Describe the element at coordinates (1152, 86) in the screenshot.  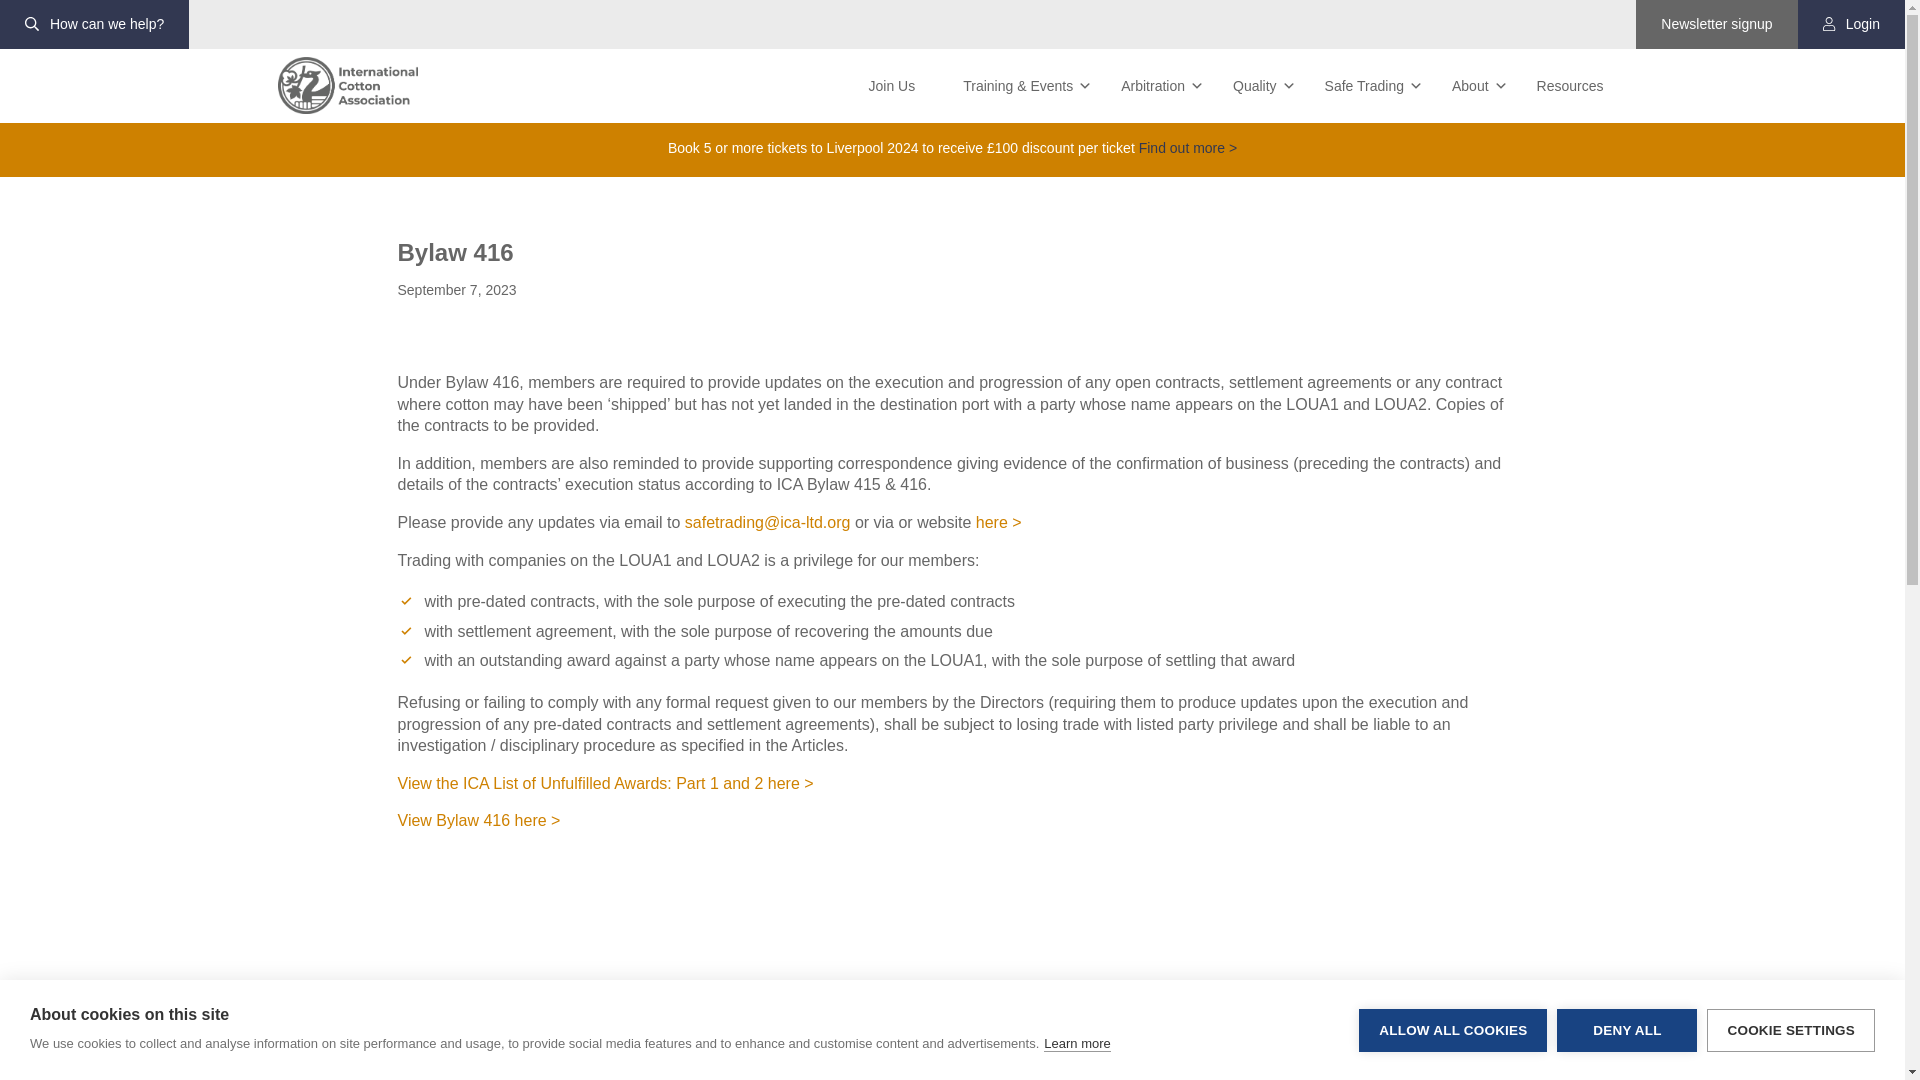
I see `Arbitration` at that location.